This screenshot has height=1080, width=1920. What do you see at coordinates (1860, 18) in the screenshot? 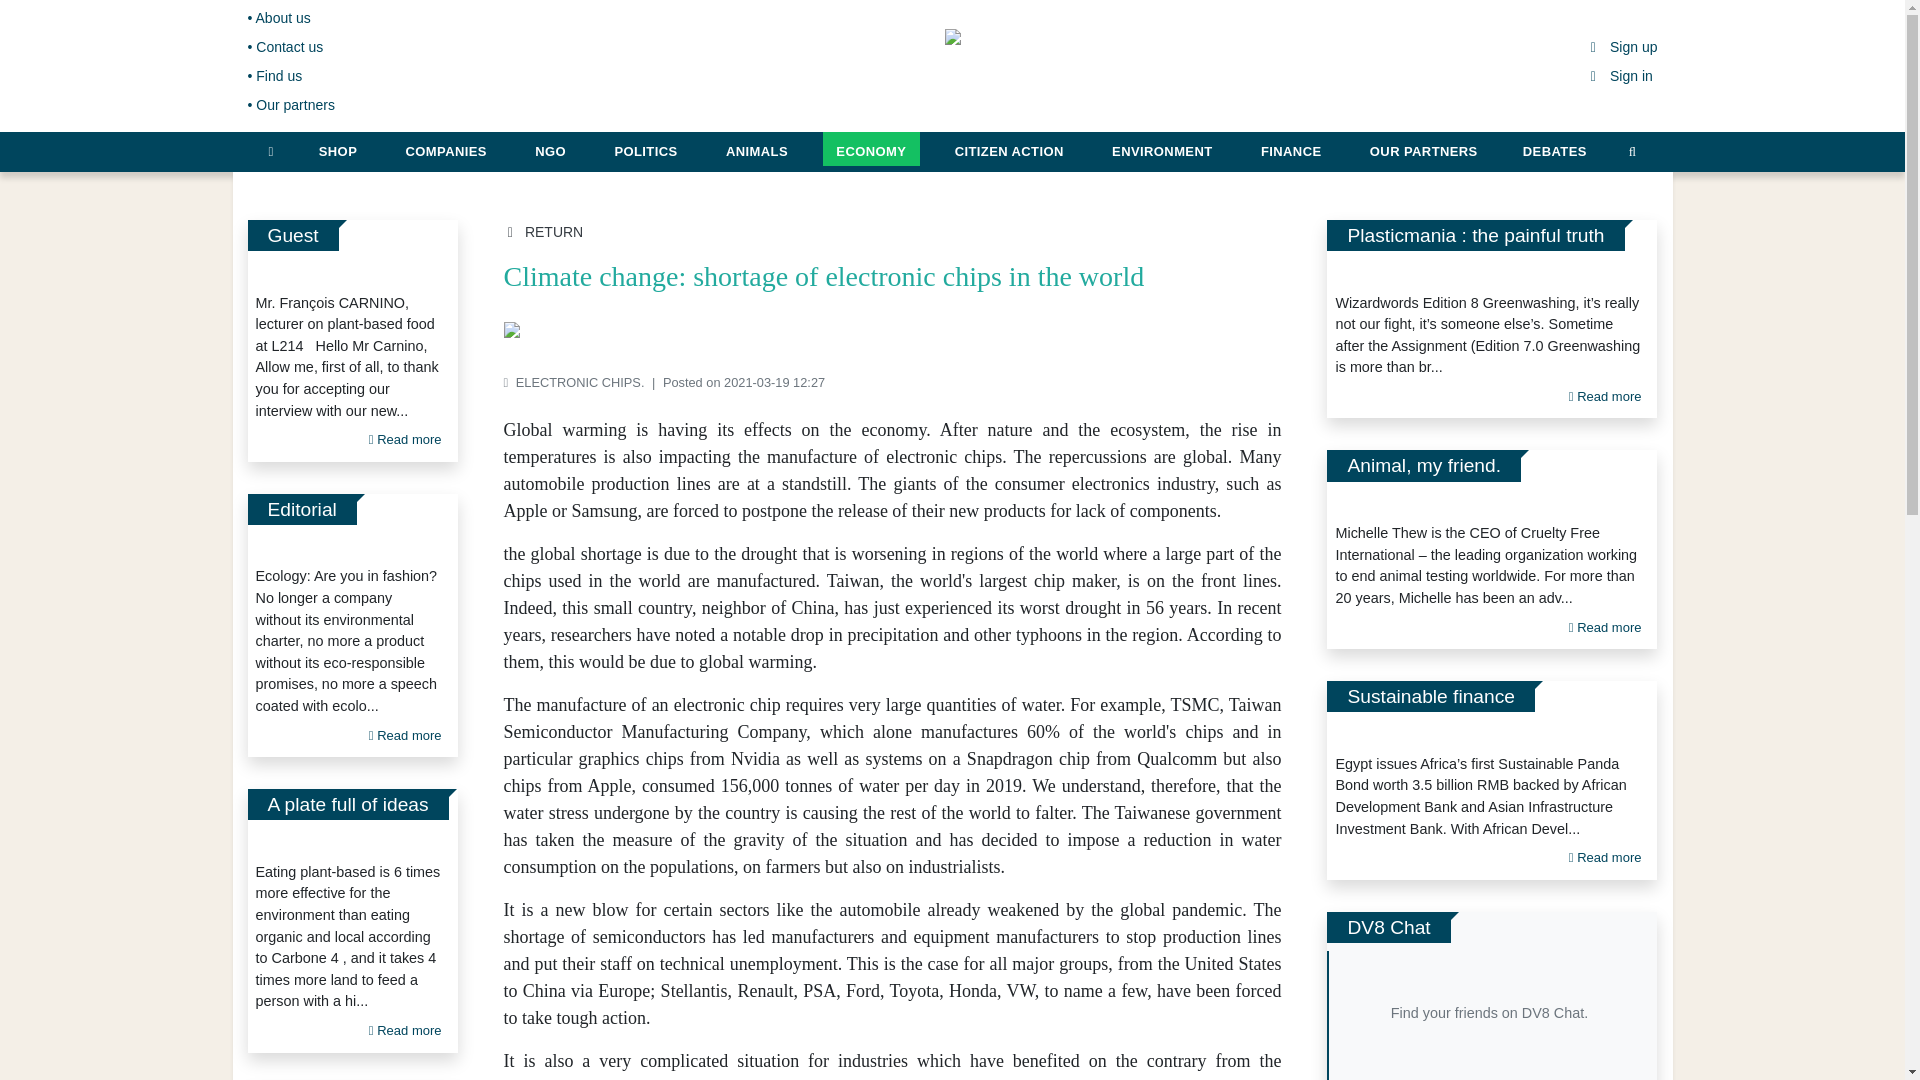
I see `English` at bounding box center [1860, 18].